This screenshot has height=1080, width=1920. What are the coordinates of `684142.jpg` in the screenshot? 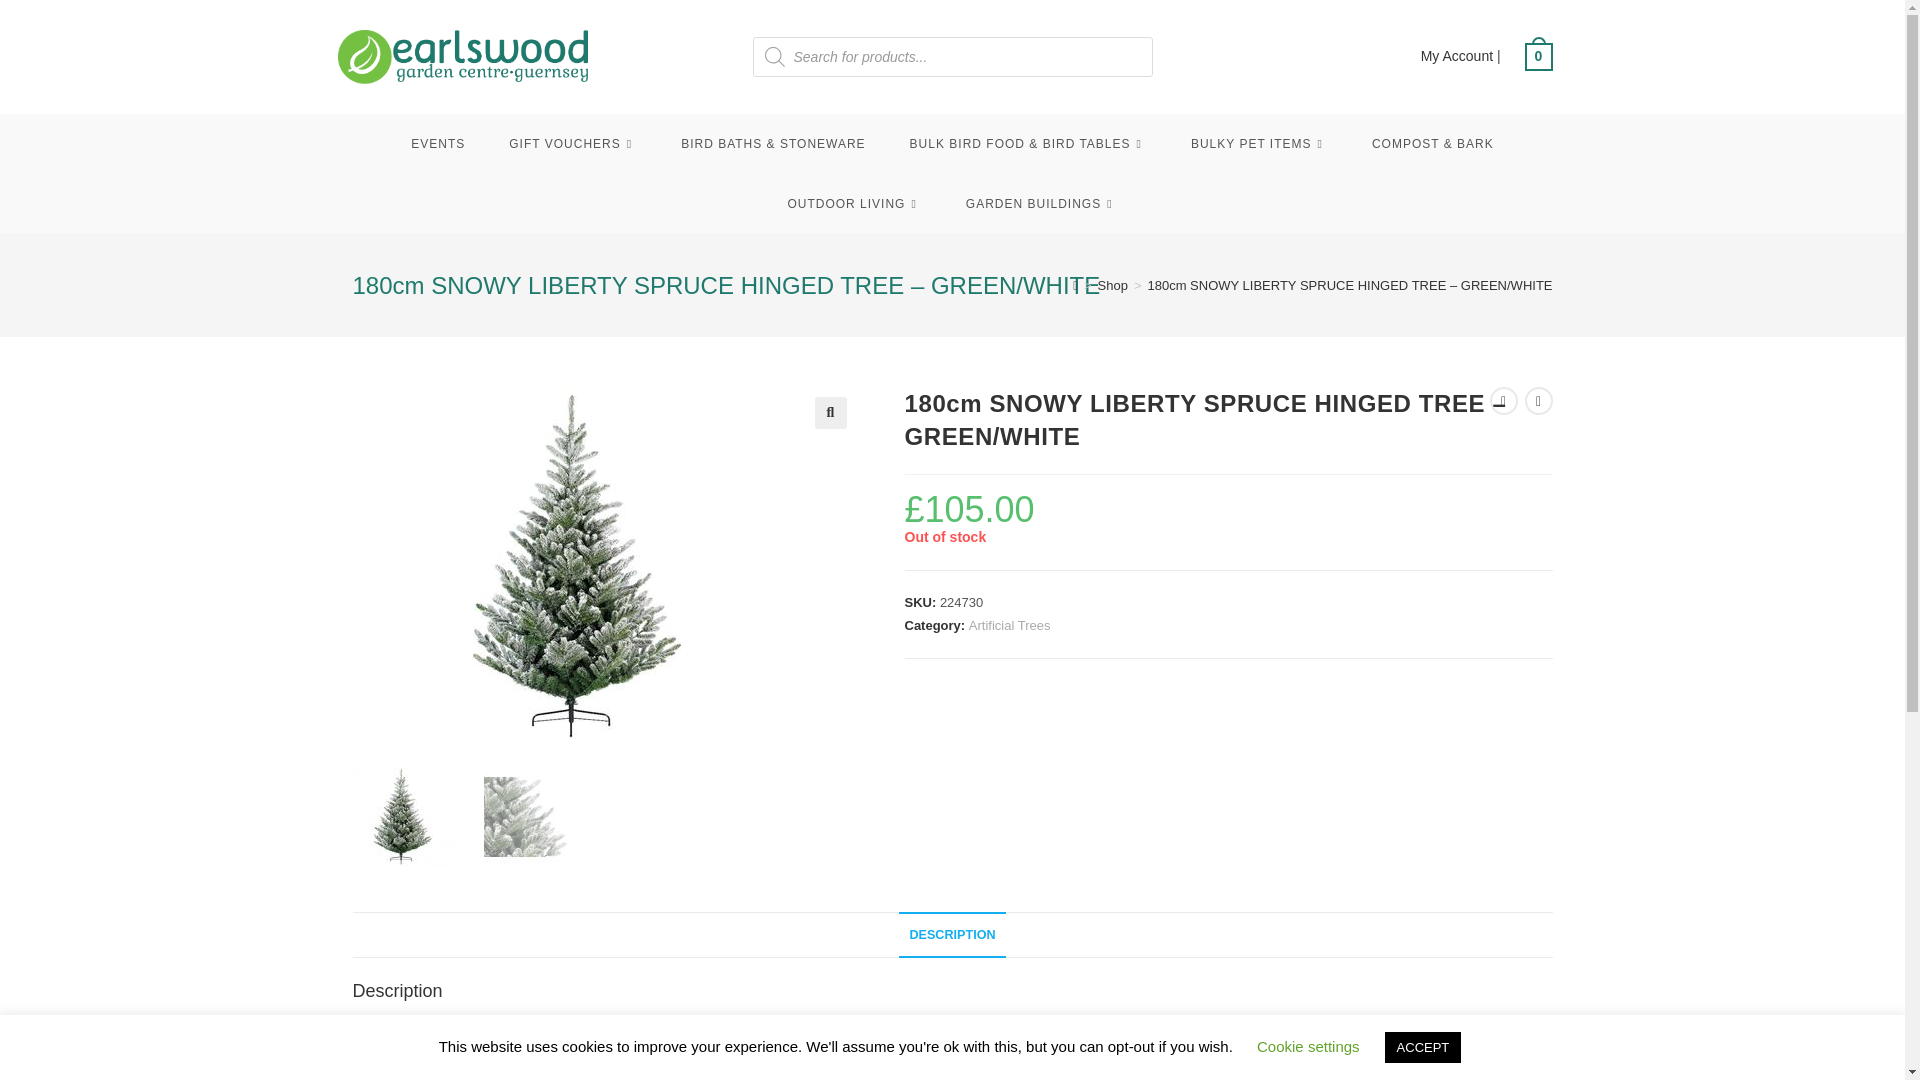 It's located at (576, 566).